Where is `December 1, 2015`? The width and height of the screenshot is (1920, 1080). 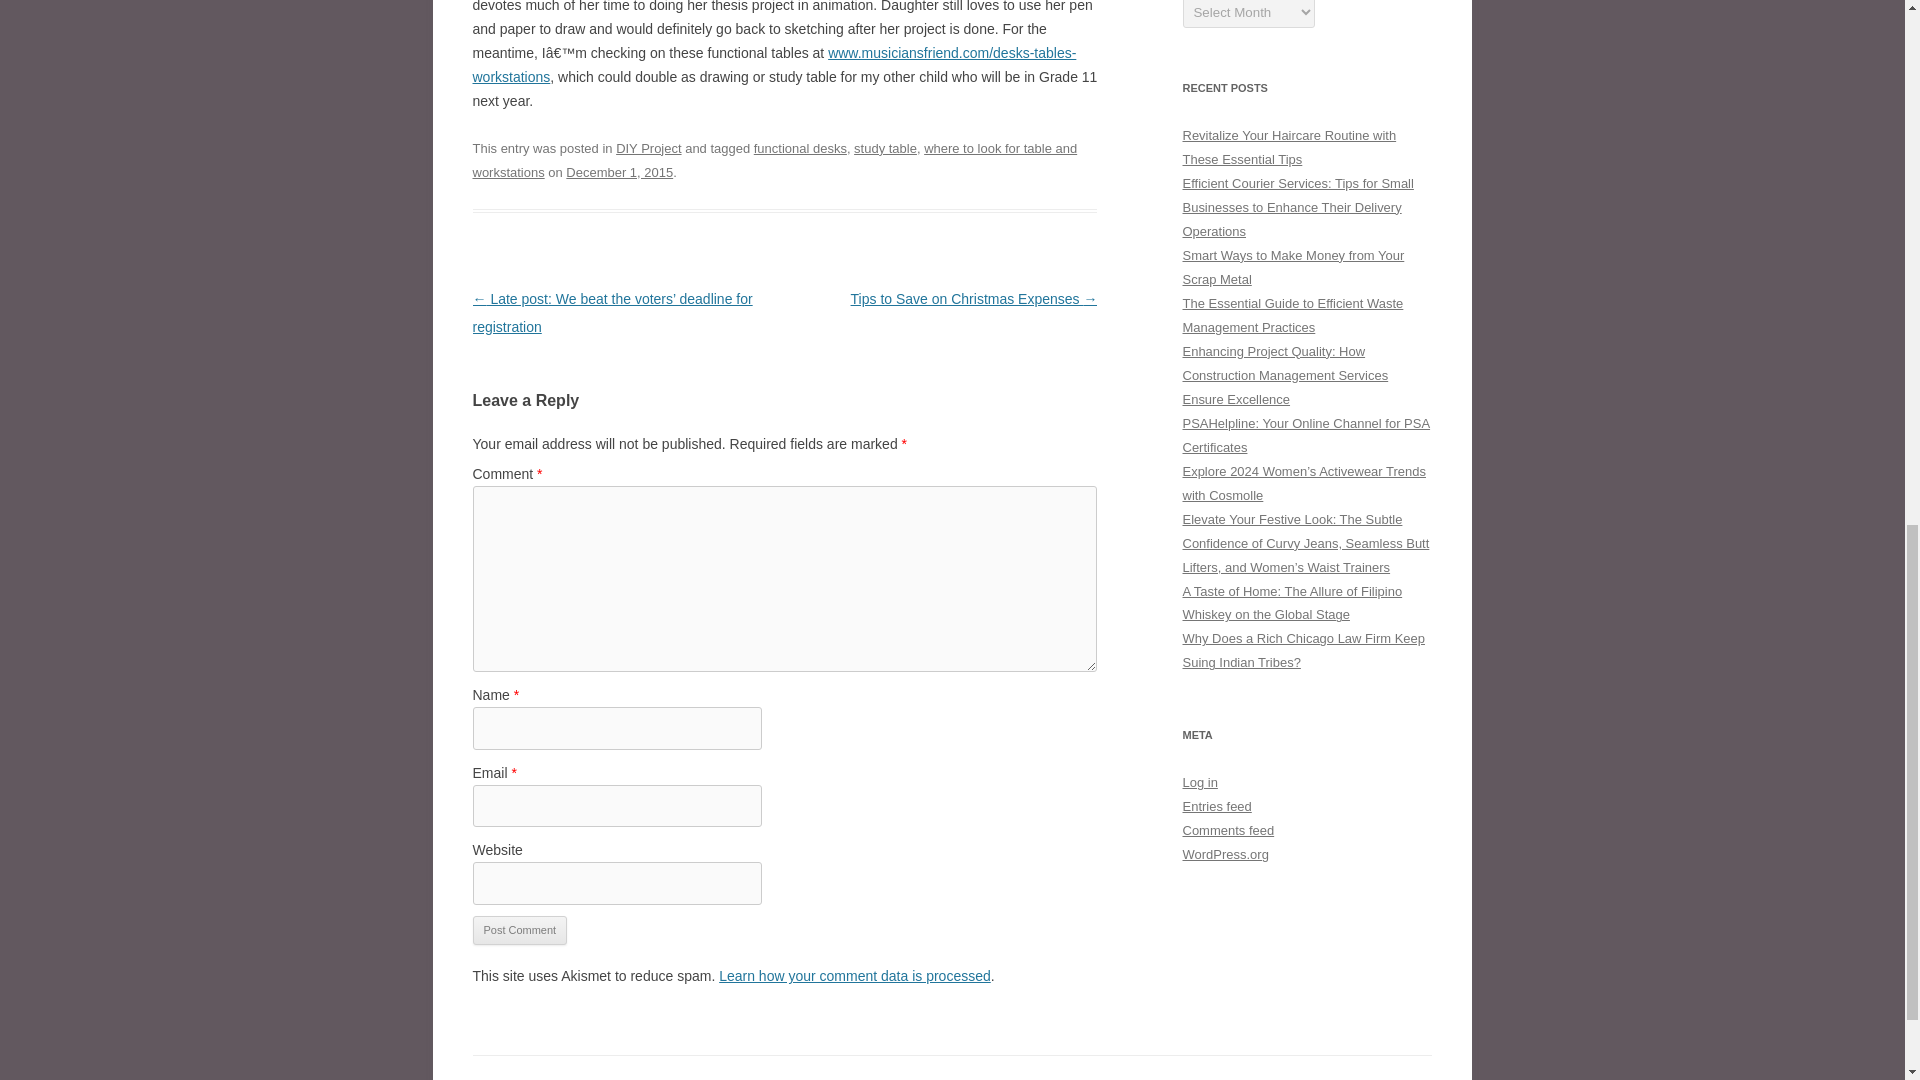
December 1, 2015 is located at coordinates (620, 172).